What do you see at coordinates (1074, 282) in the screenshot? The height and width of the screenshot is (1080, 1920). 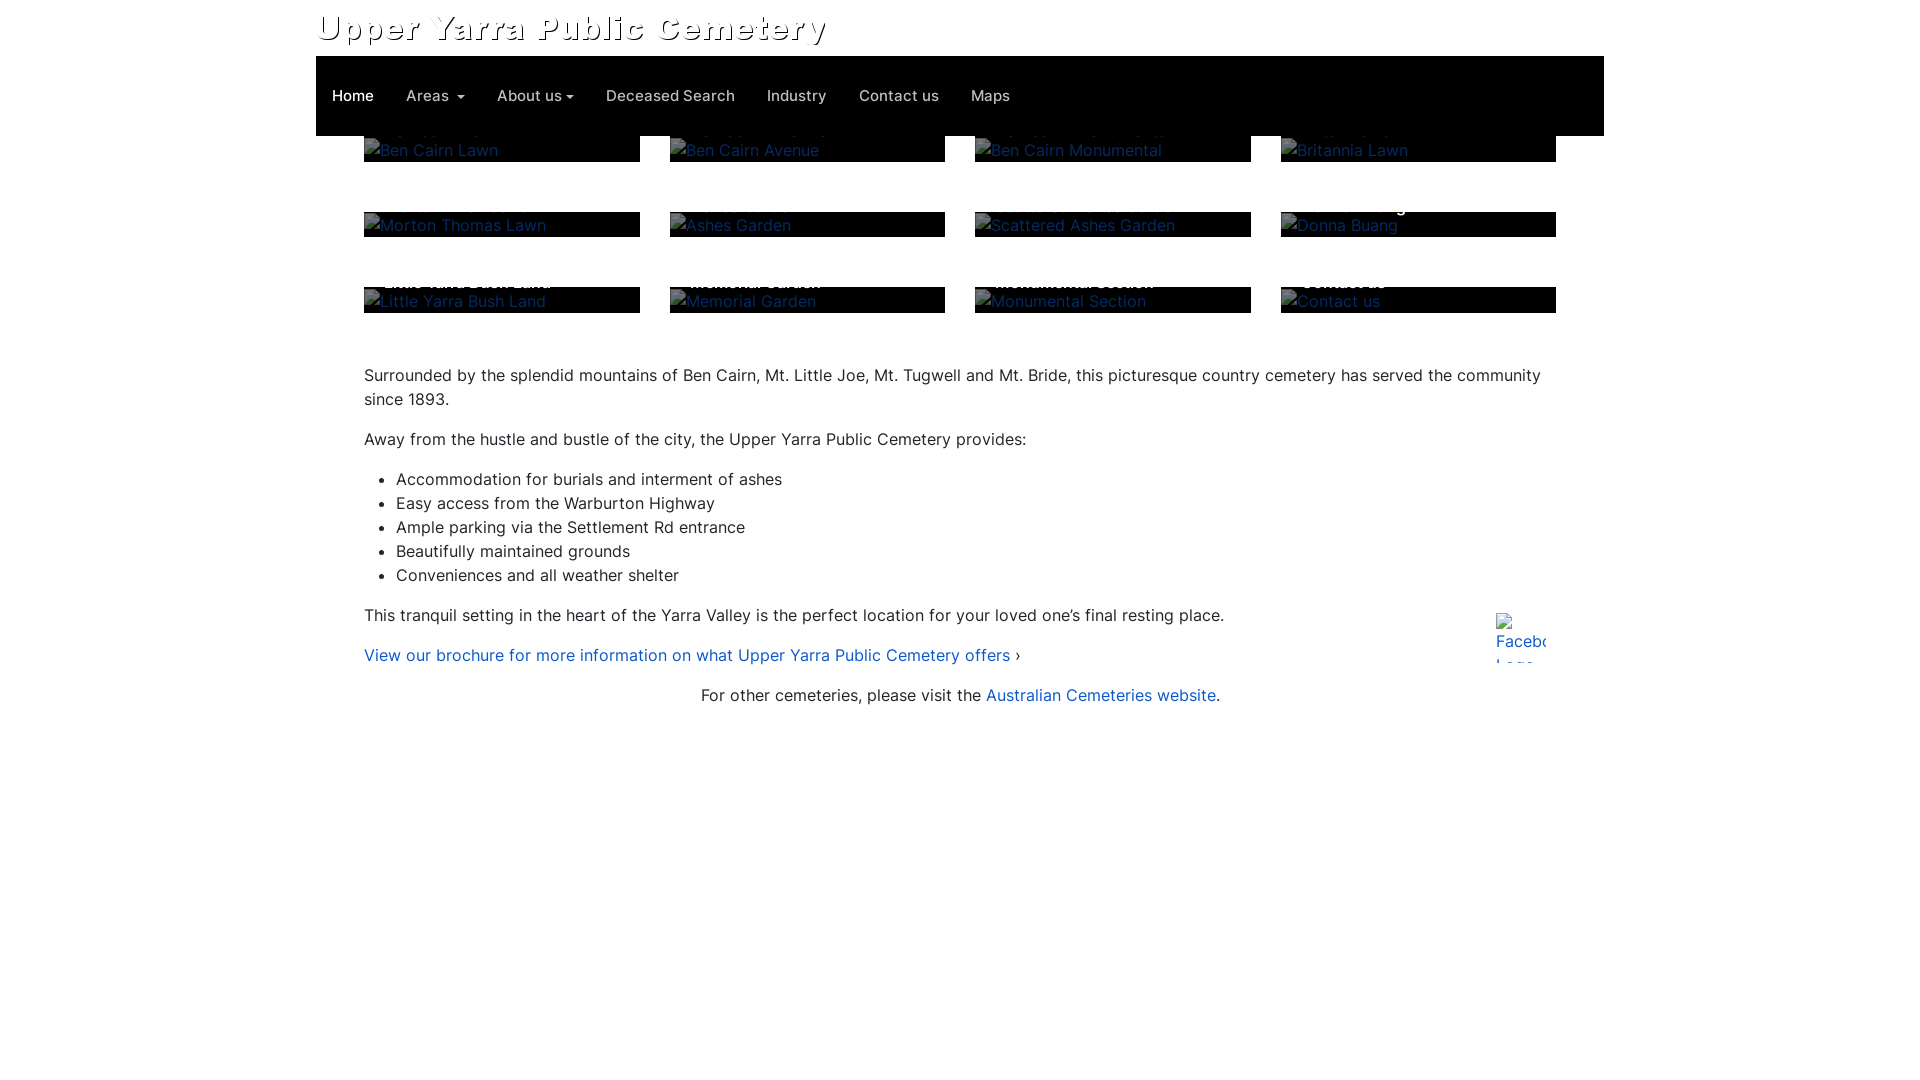 I see `Monumental Section` at bounding box center [1074, 282].